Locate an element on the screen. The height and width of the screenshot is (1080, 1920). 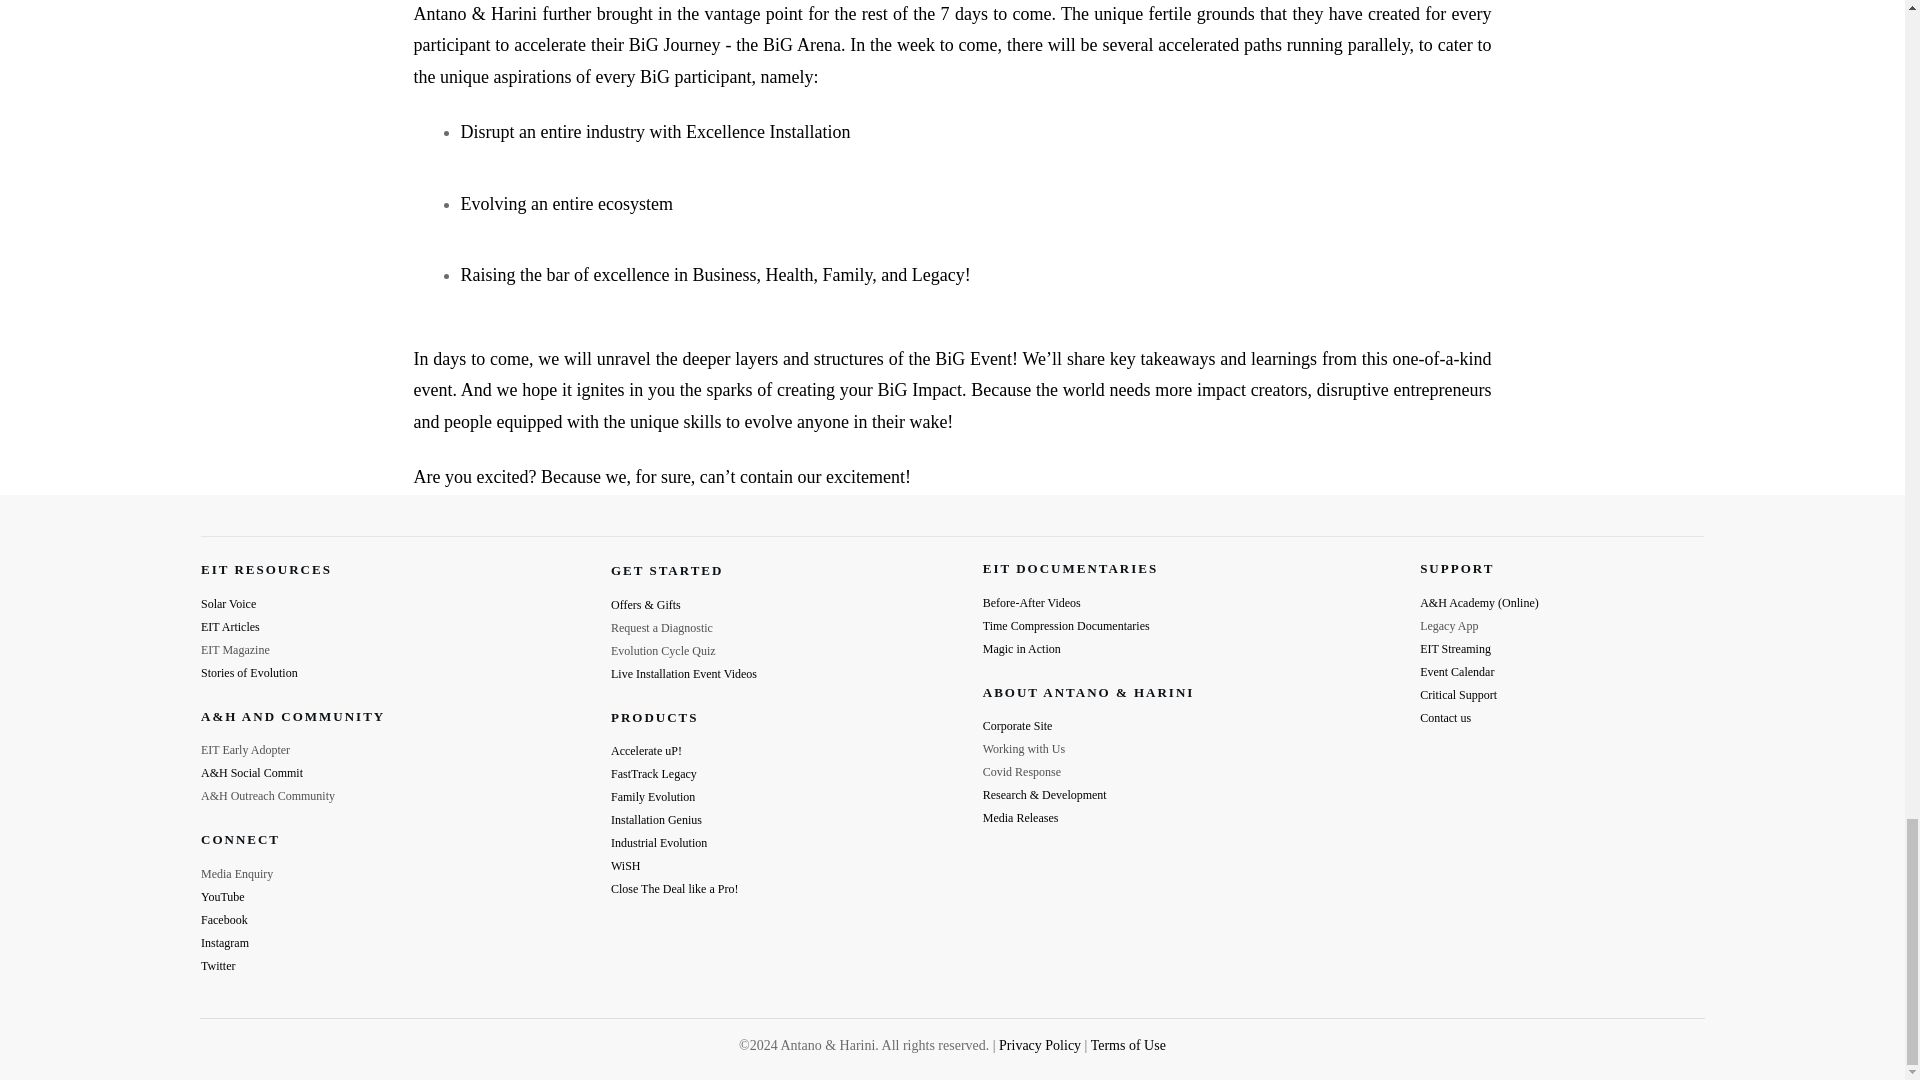
FastTrack Legacy is located at coordinates (653, 773).